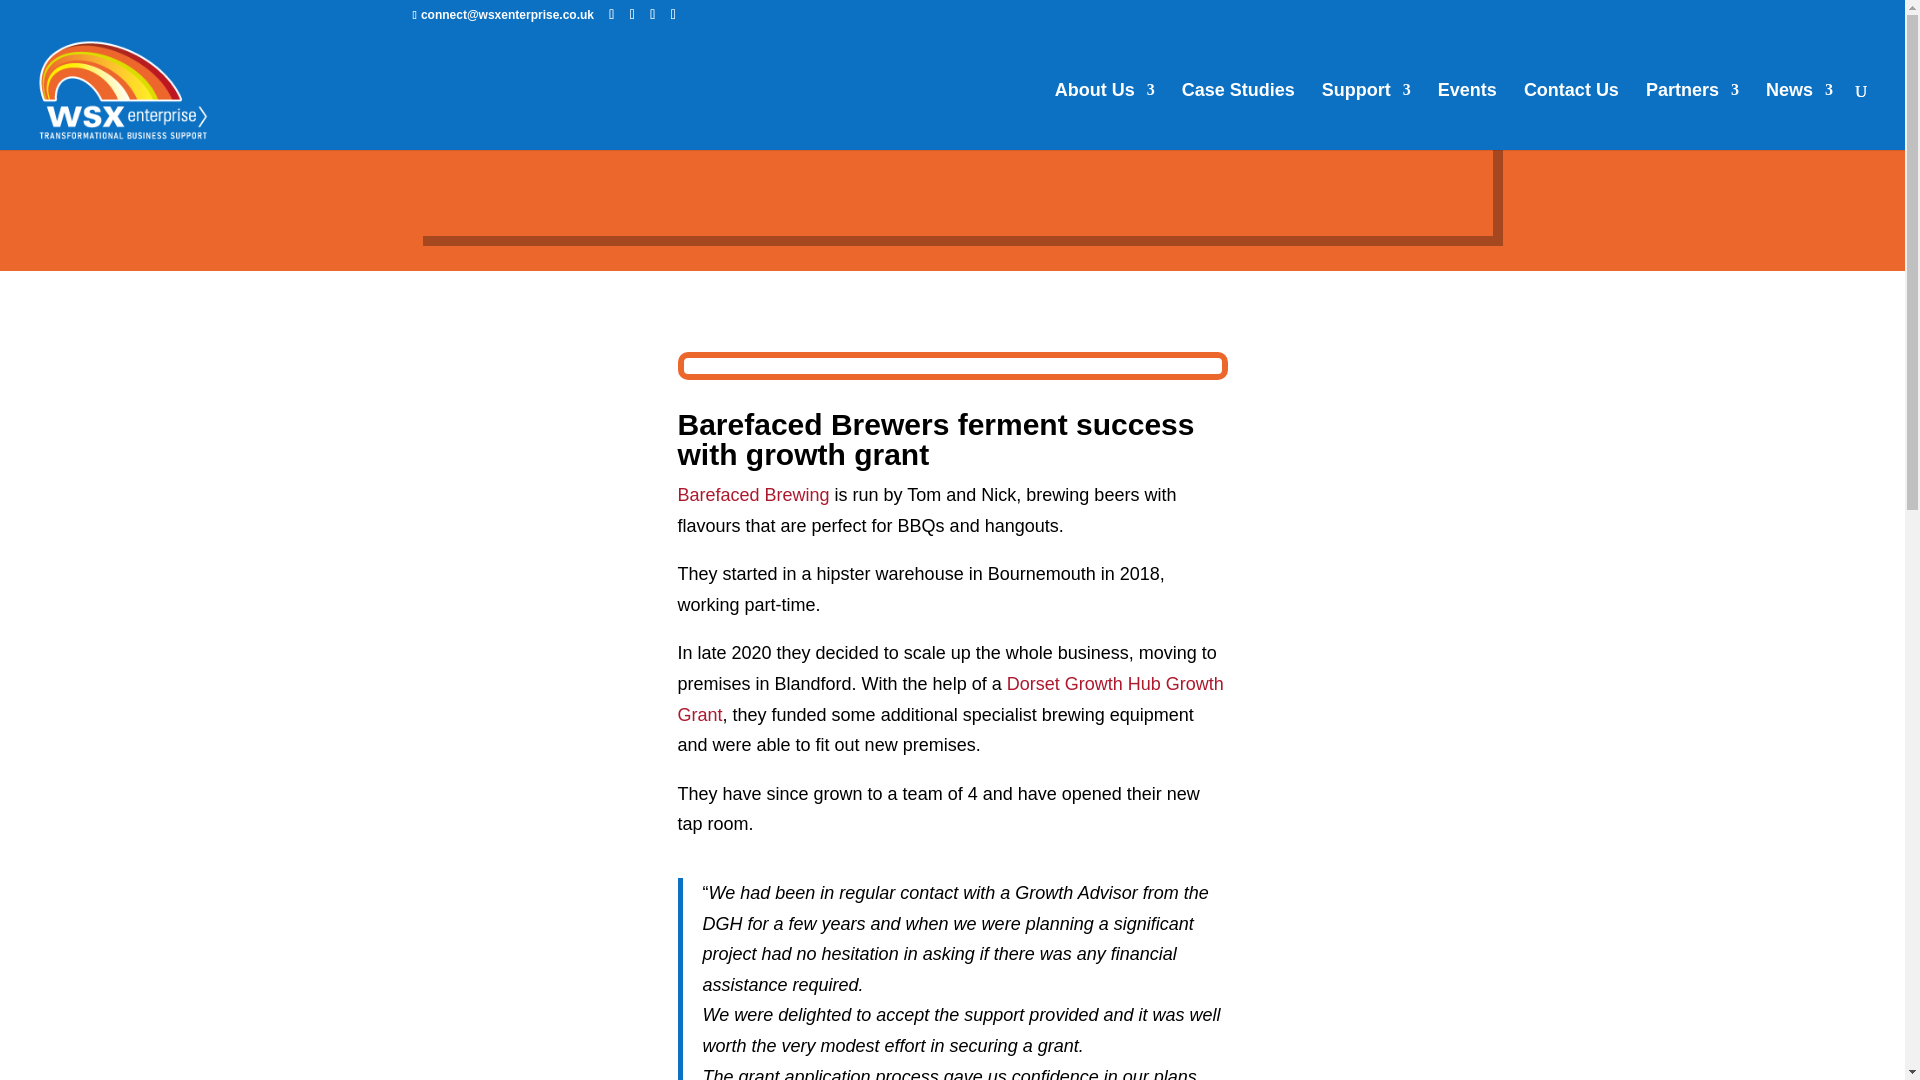 The image size is (1920, 1080). What do you see at coordinates (1366, 116) in the screenshot?
I see `Support` at bounding box center [1366, 116].